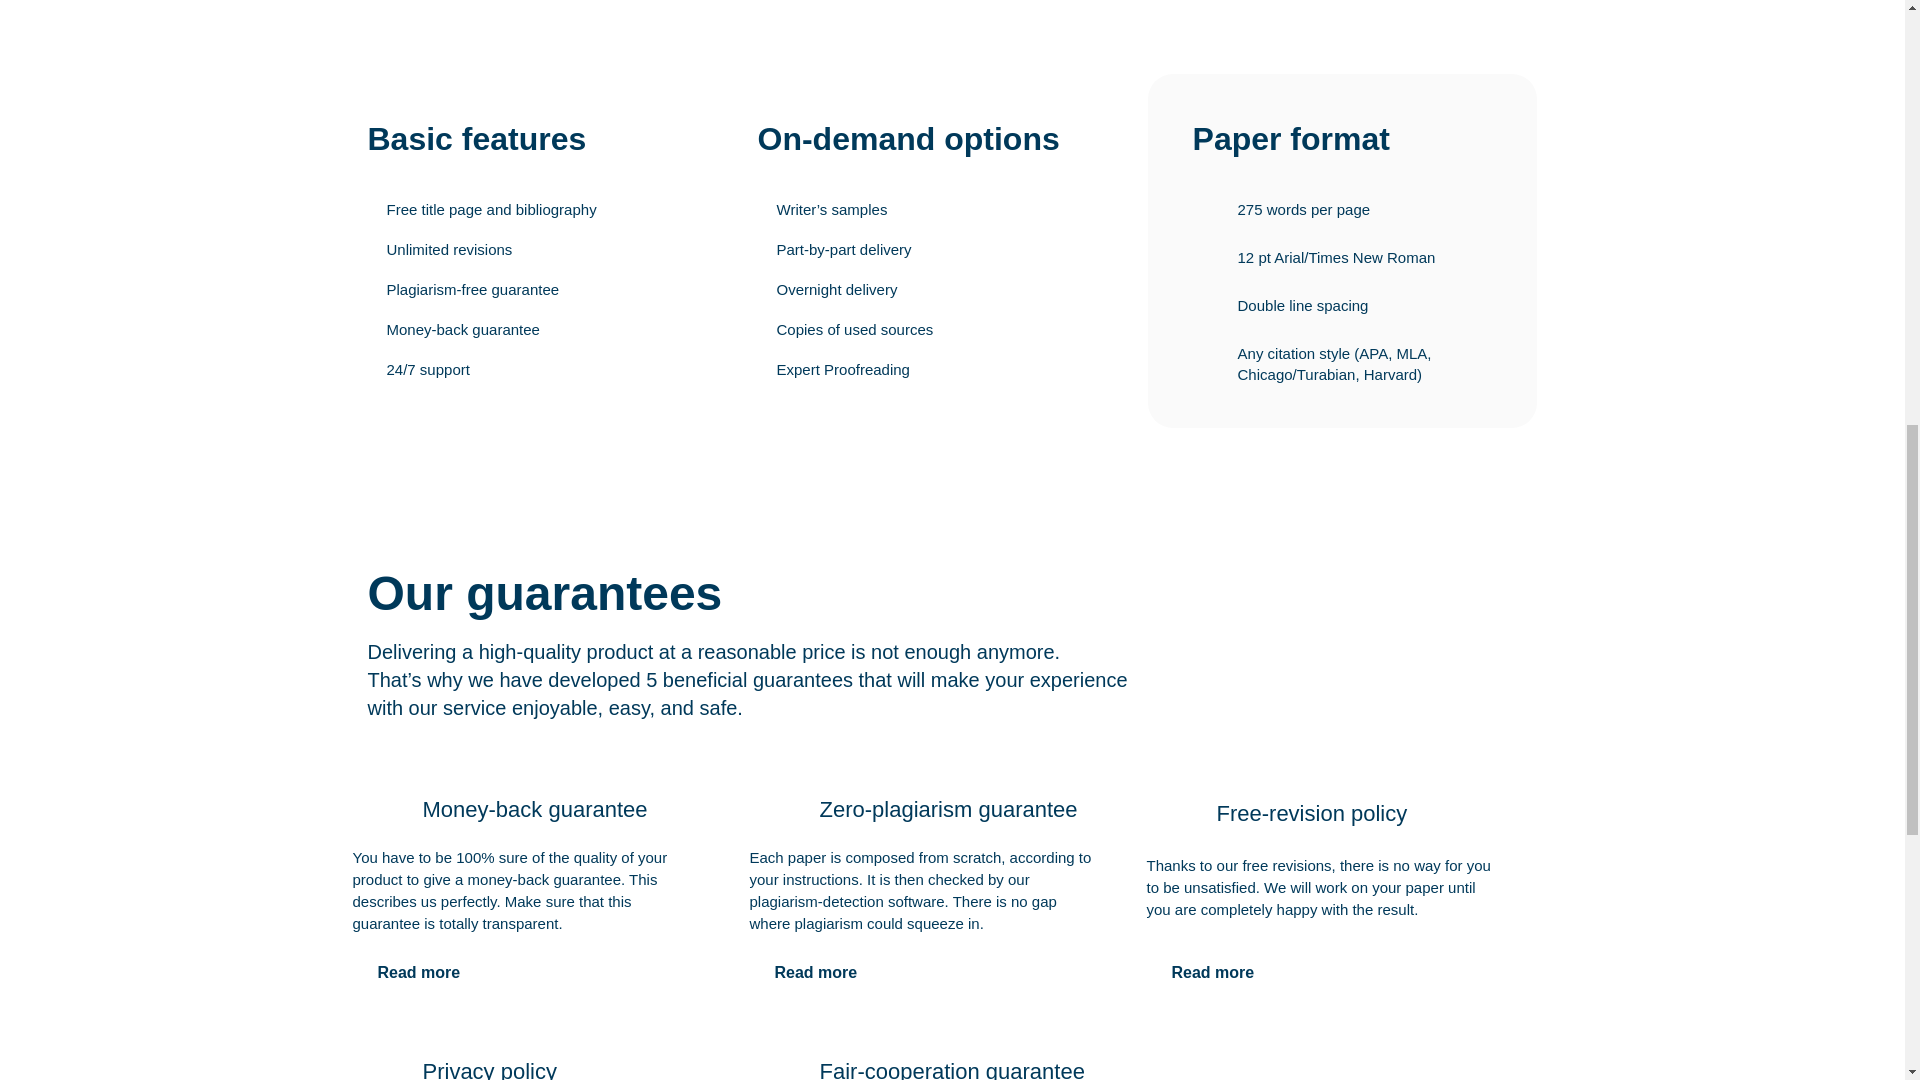 This screenshot has width=1920, height=1080. Describe the element at coordinates (816, 972) in the screenshot. I see `Read more` at that location.